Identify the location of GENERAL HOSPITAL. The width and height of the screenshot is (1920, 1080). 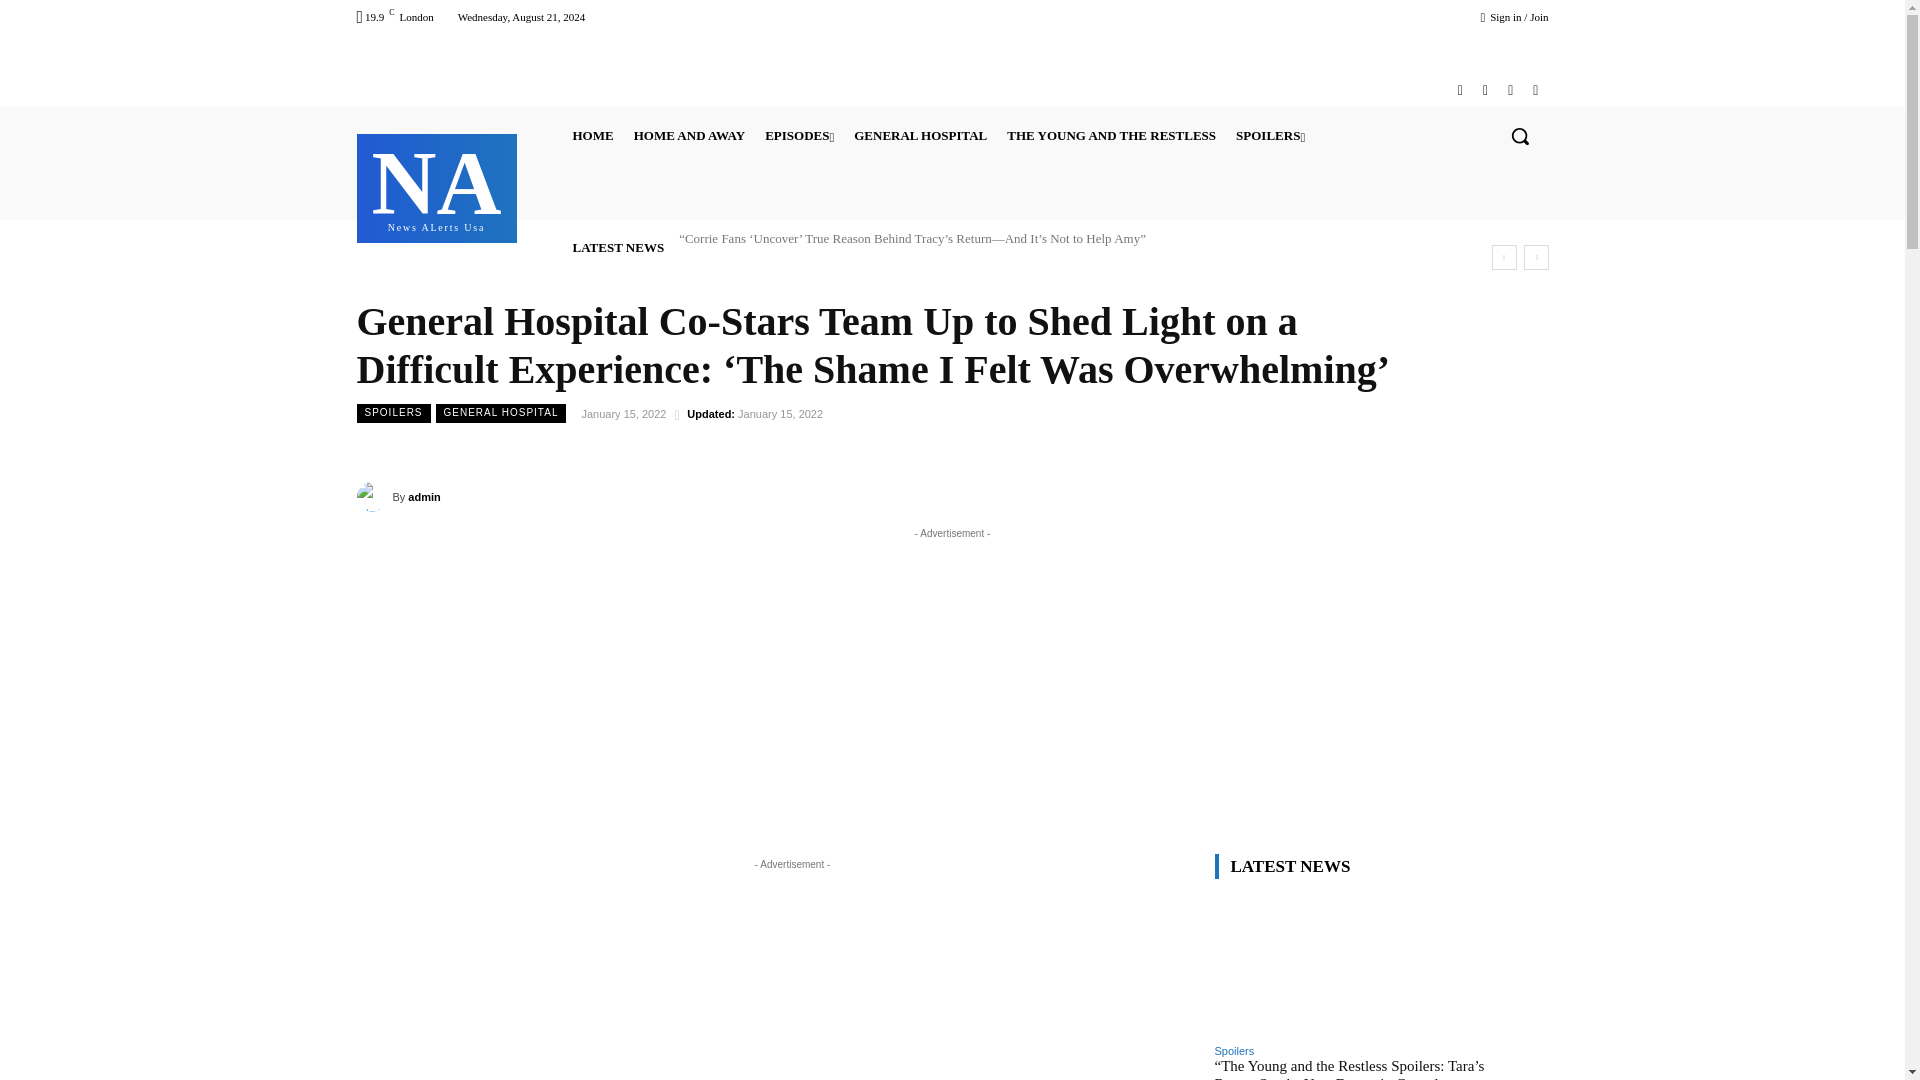
(436, 186).